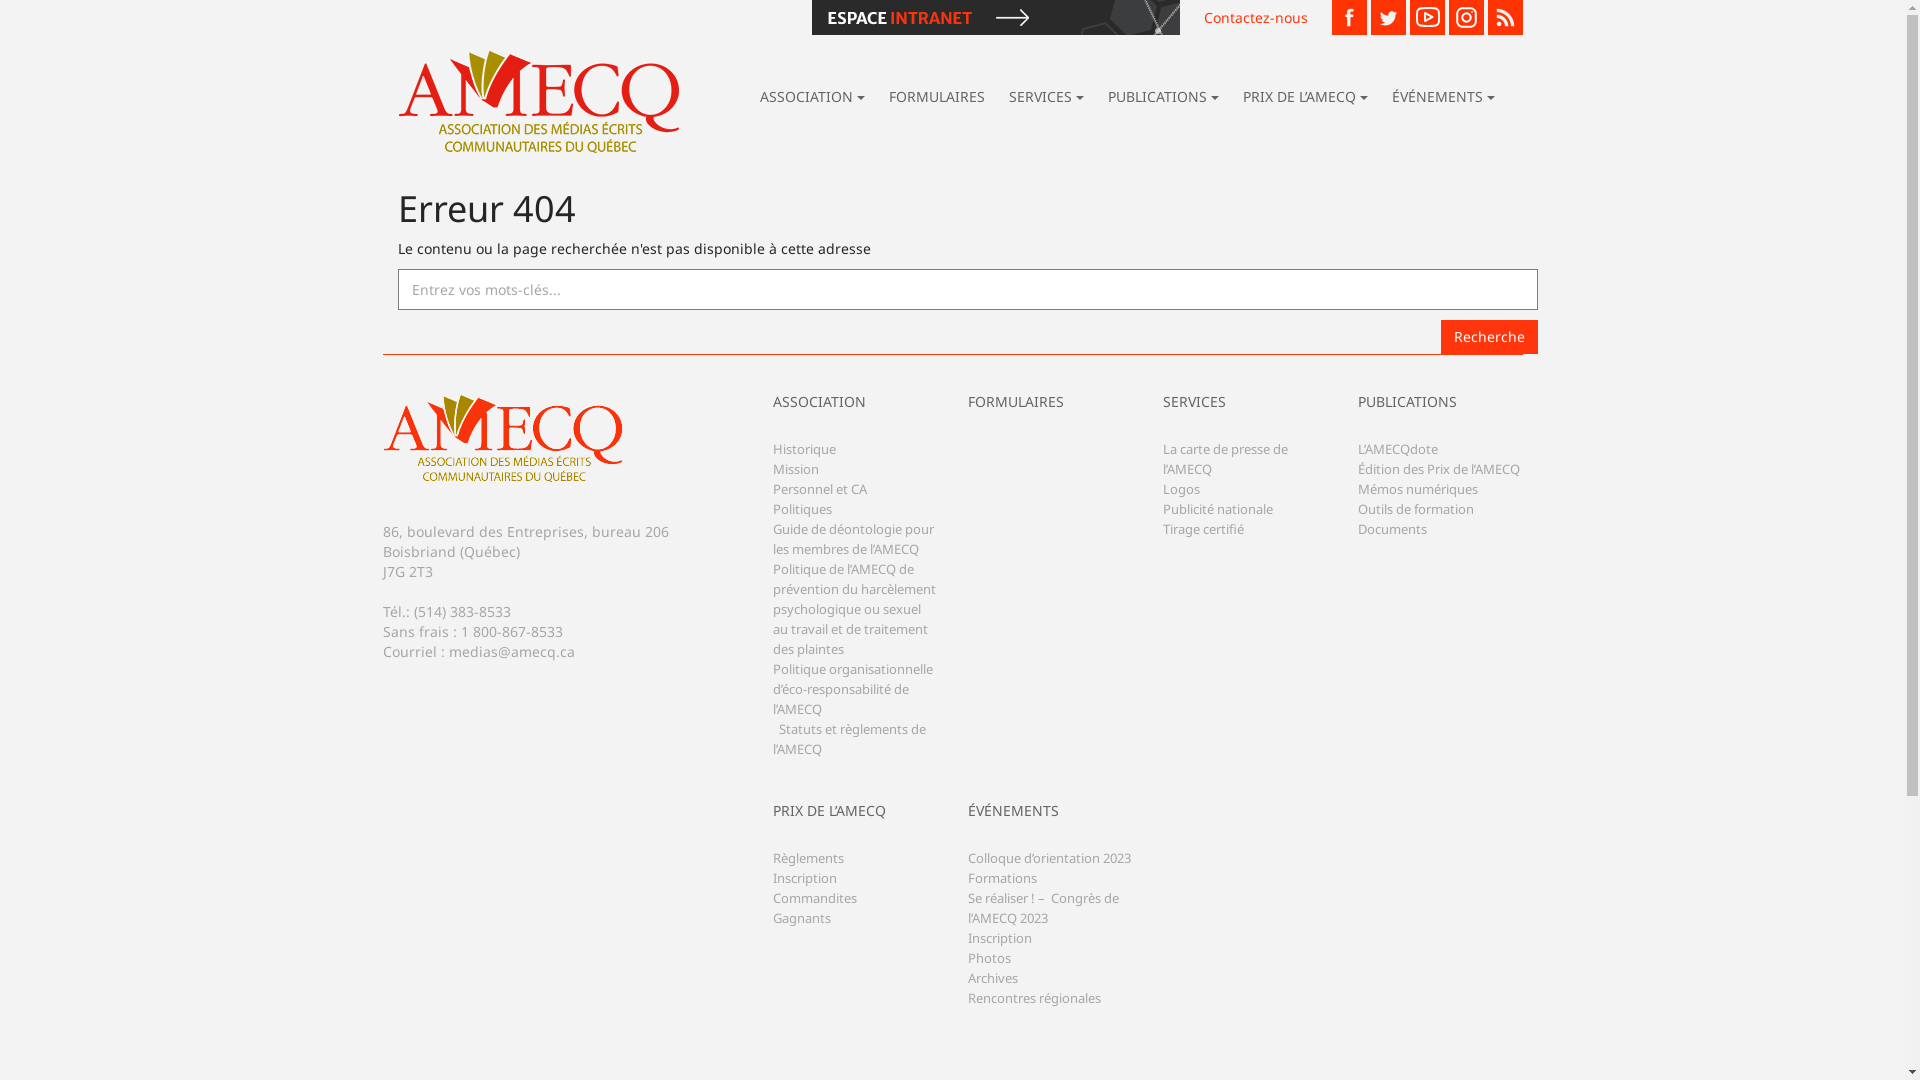 This screenshot has width=1920, height=1080. Describe the element at coordinates (990, 973) in the screenshot. I see `Photos` at that location.